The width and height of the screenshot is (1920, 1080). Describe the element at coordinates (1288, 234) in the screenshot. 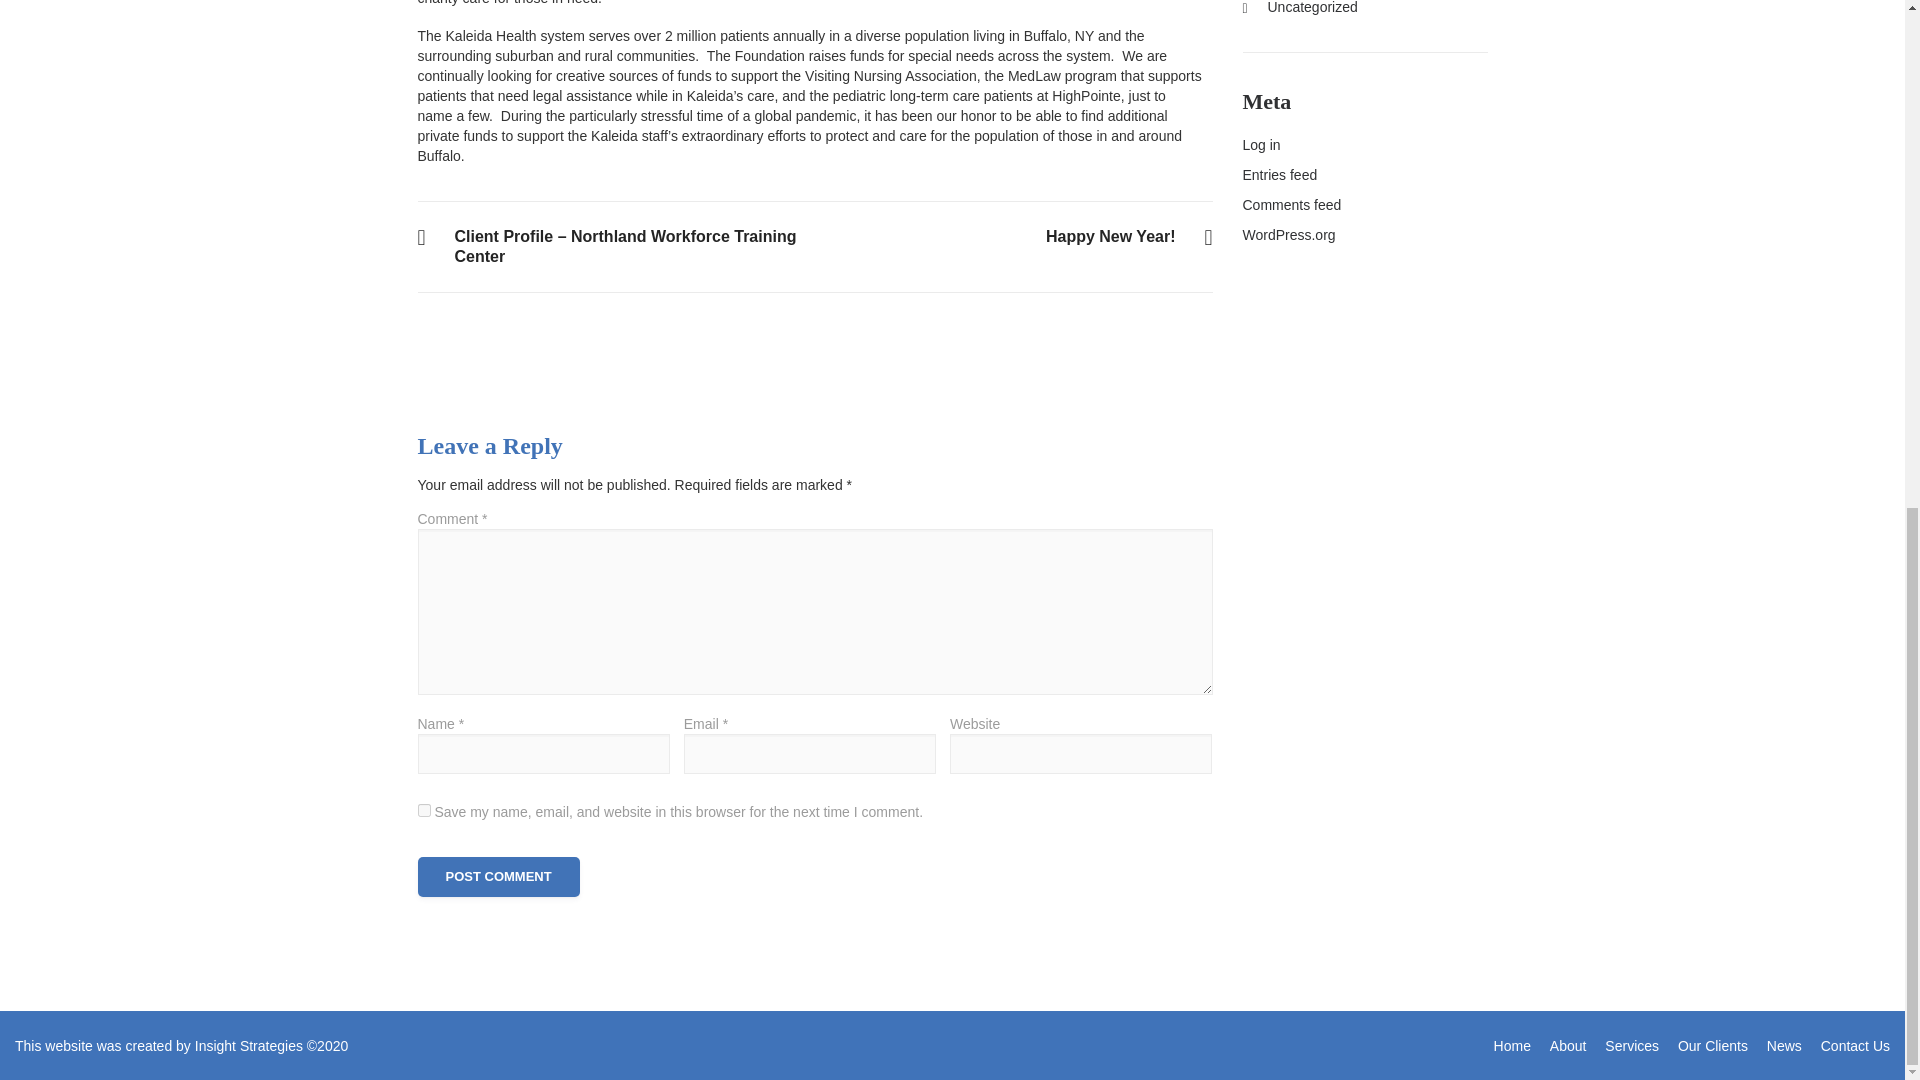

I see `Post Comment` at that location.